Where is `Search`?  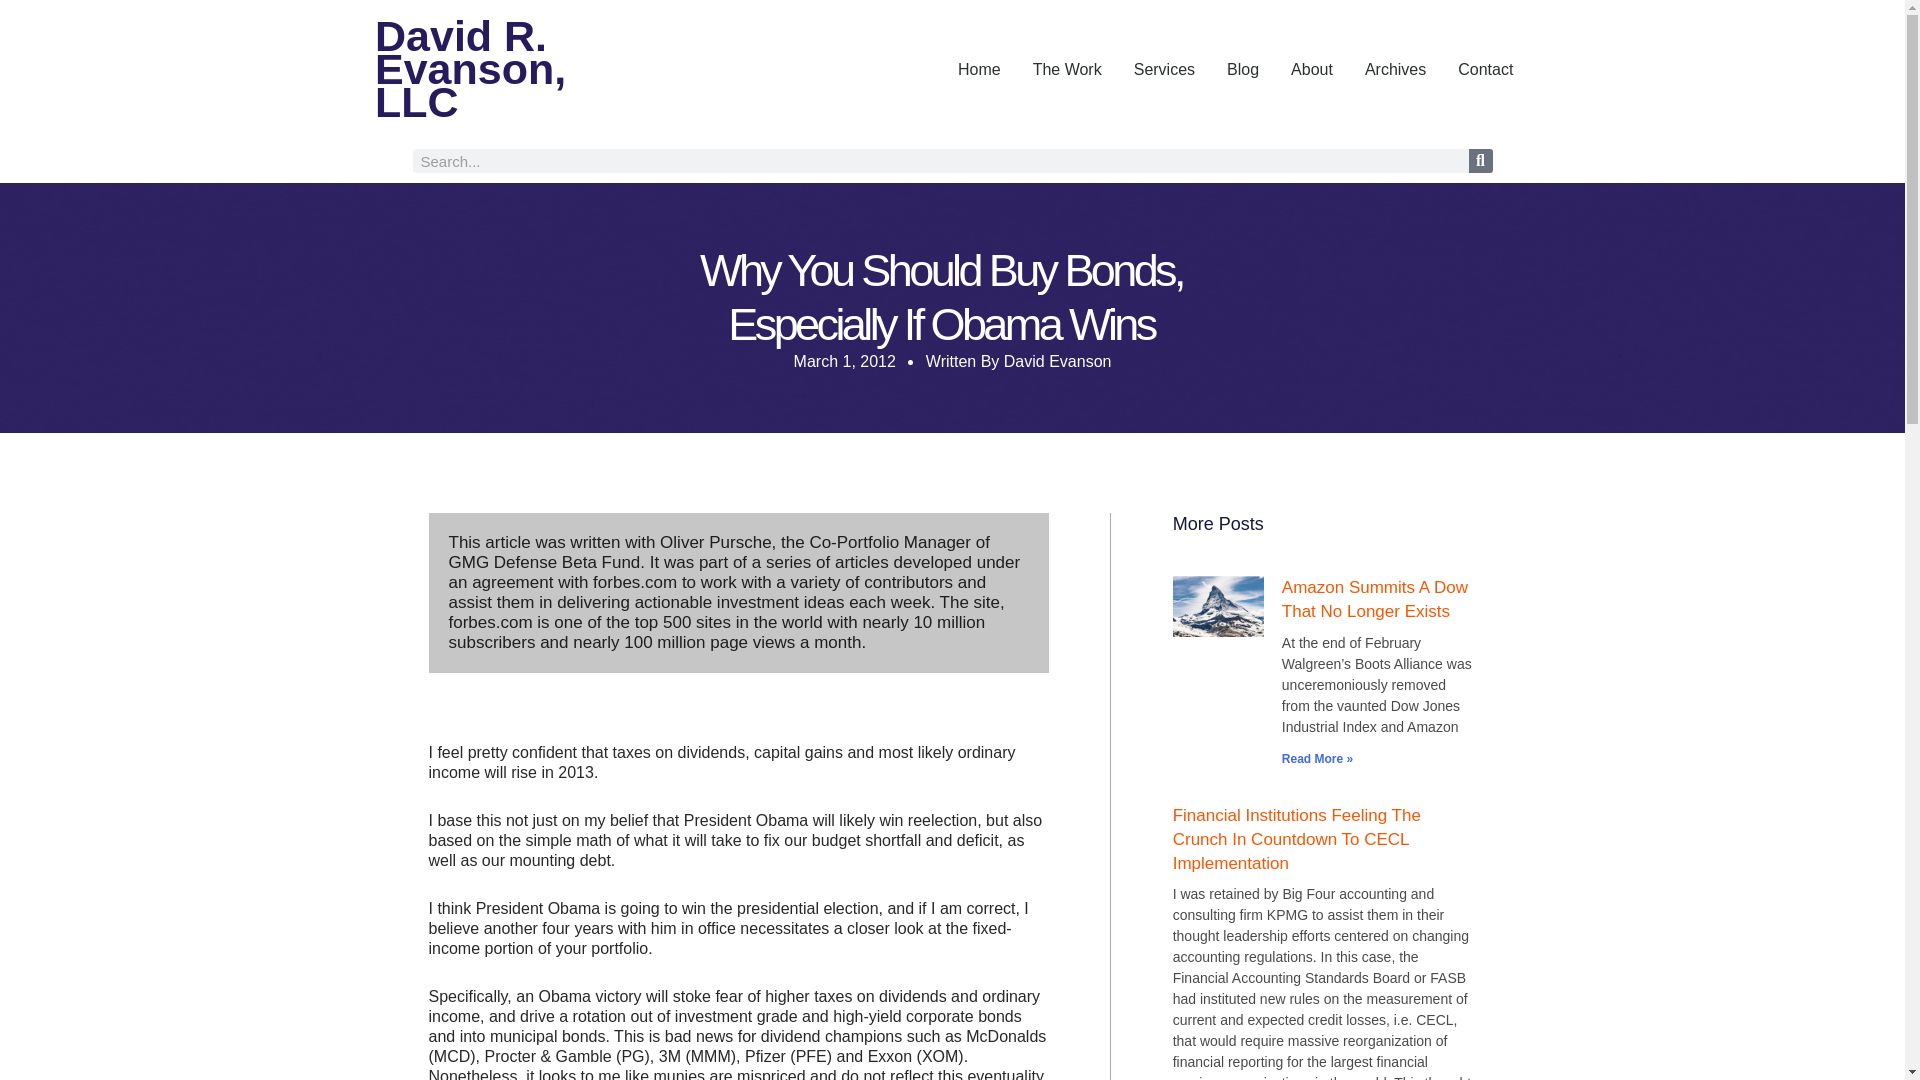
Search is located at coordinates (1480, 160).